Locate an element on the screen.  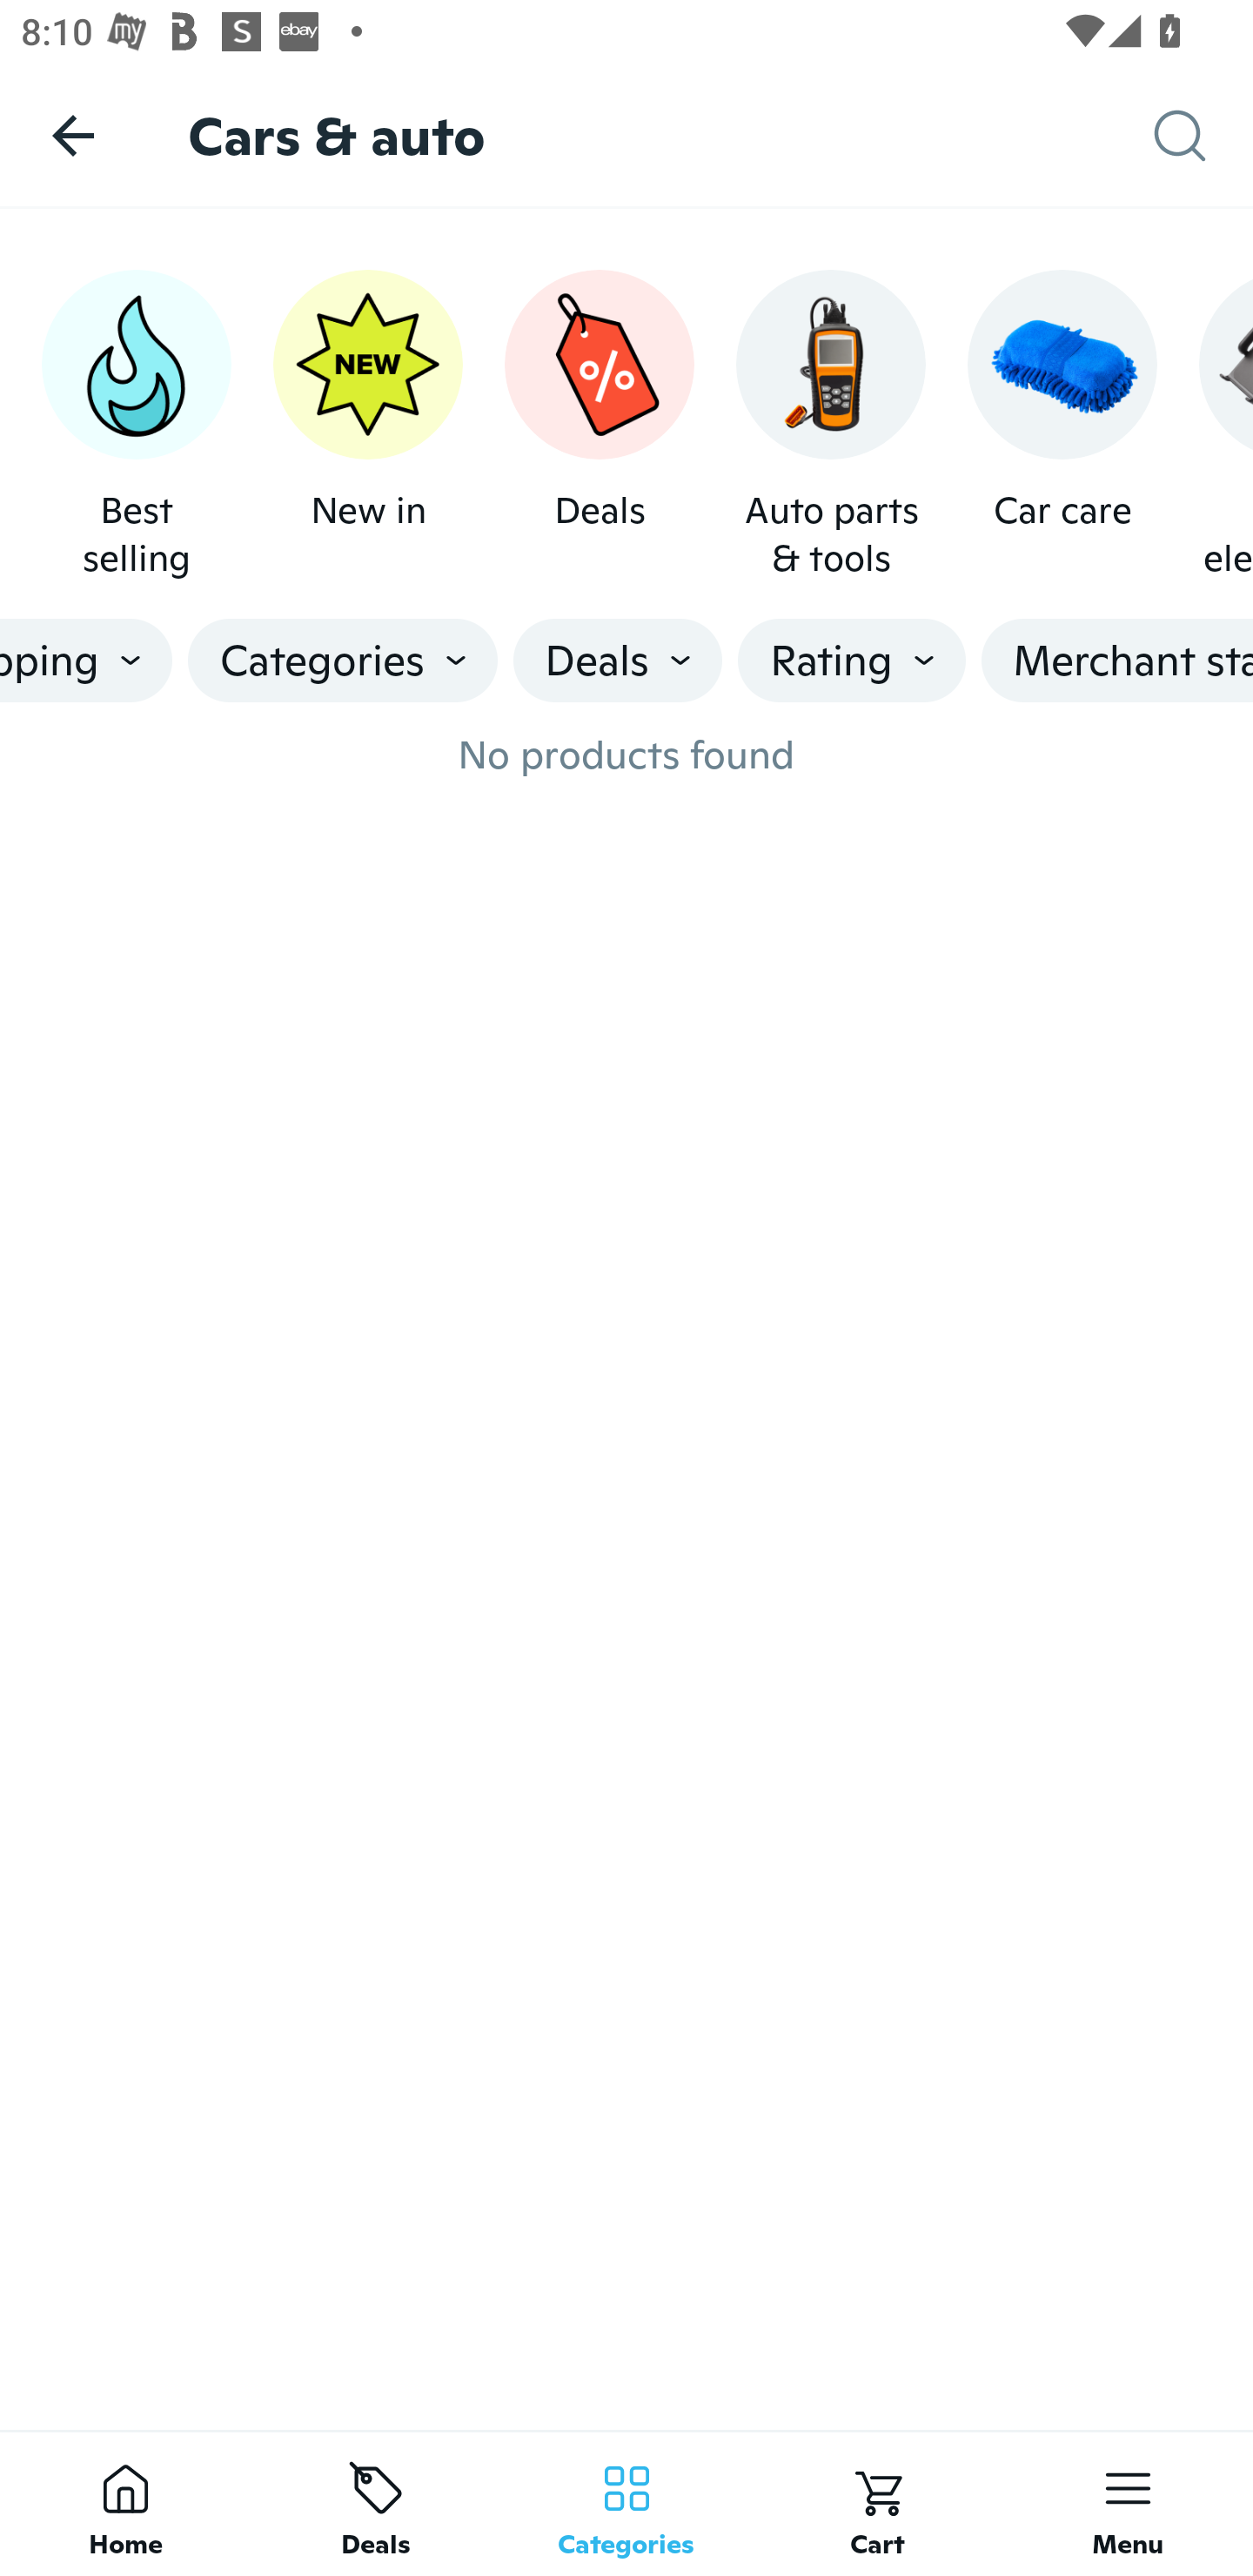
Shipping is located at coordinates (86, 661).